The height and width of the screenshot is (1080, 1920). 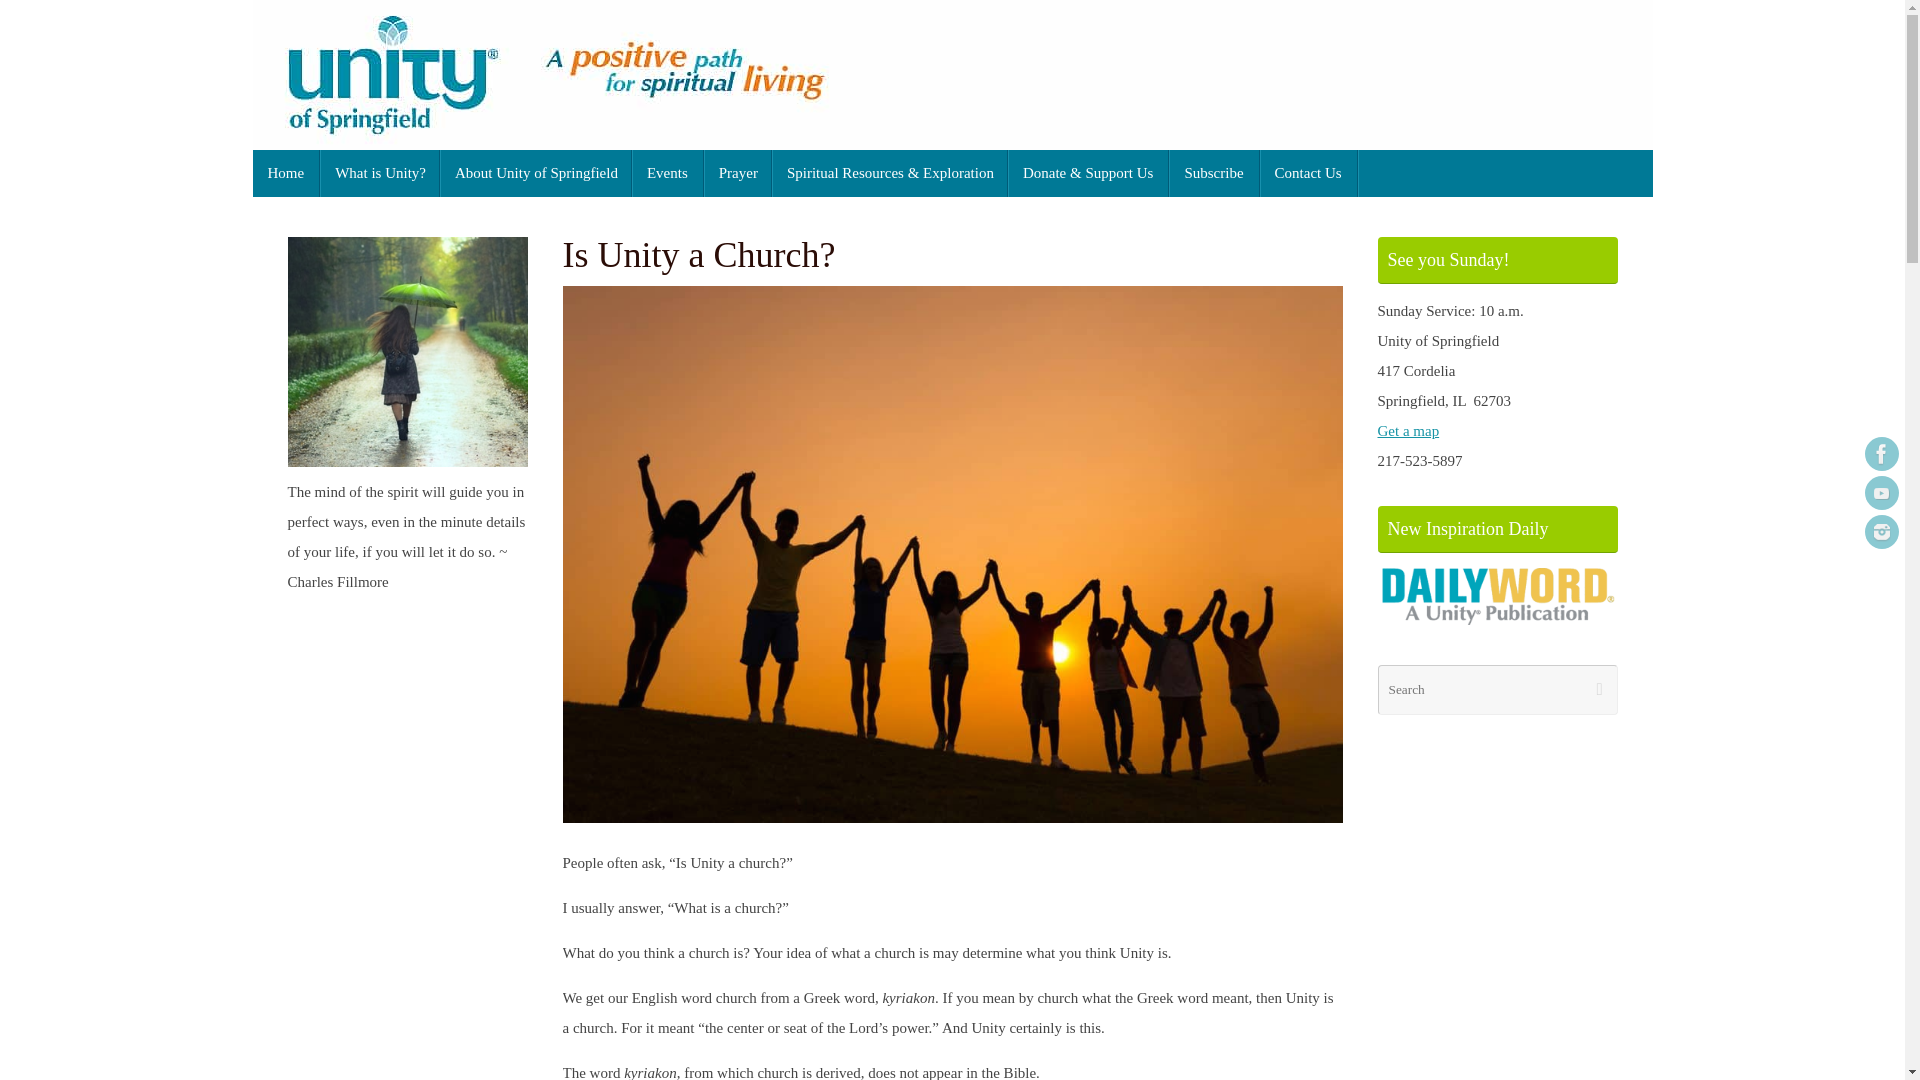 What do you see at coordinates (1881, 454) in the screenshot?
I see `Facebook` at bounding box center [1881, 454].